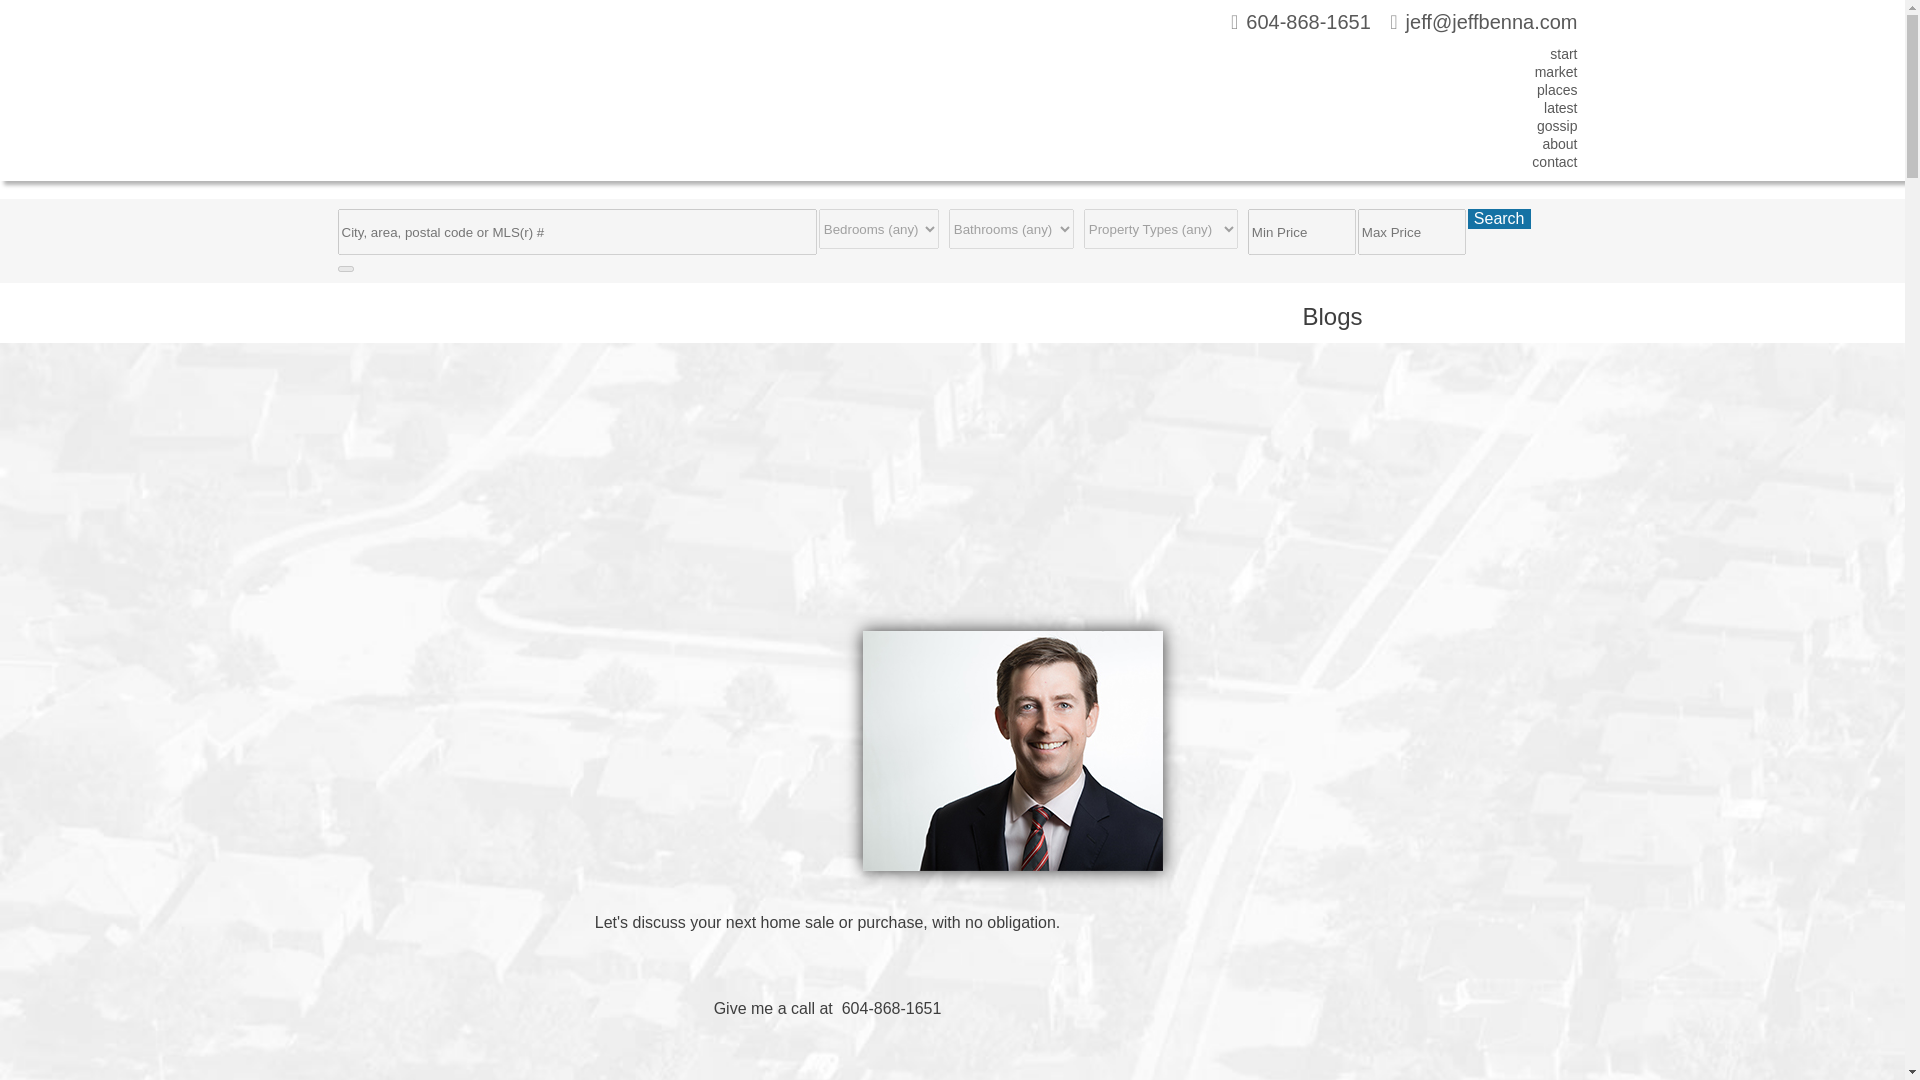 The width and height of the screenshot is (1920, 1080). What do you see at coordinates (1336, 382) in the screenshot?
I see `About me` at bounding box center [1336, 382].